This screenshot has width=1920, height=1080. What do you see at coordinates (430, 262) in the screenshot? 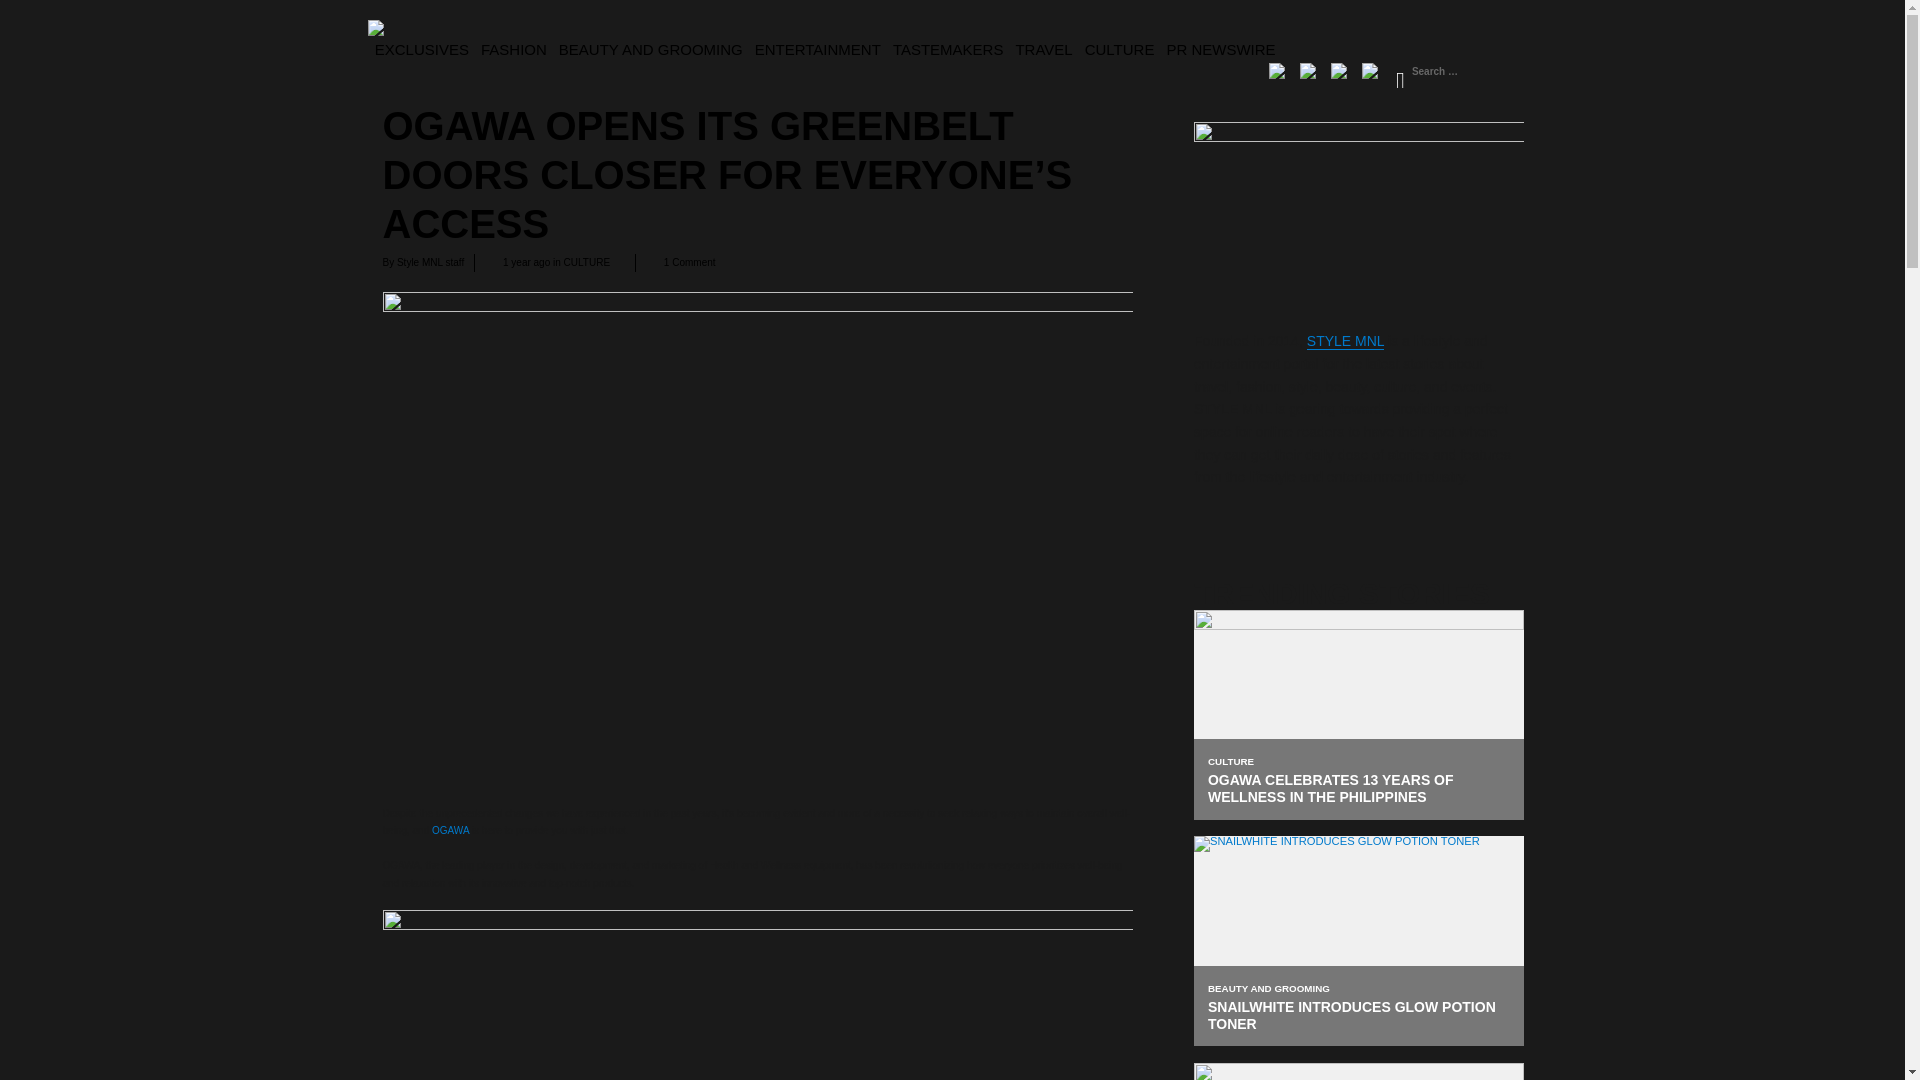
I see `Style MNL staff` at bounding box center [430, 262].